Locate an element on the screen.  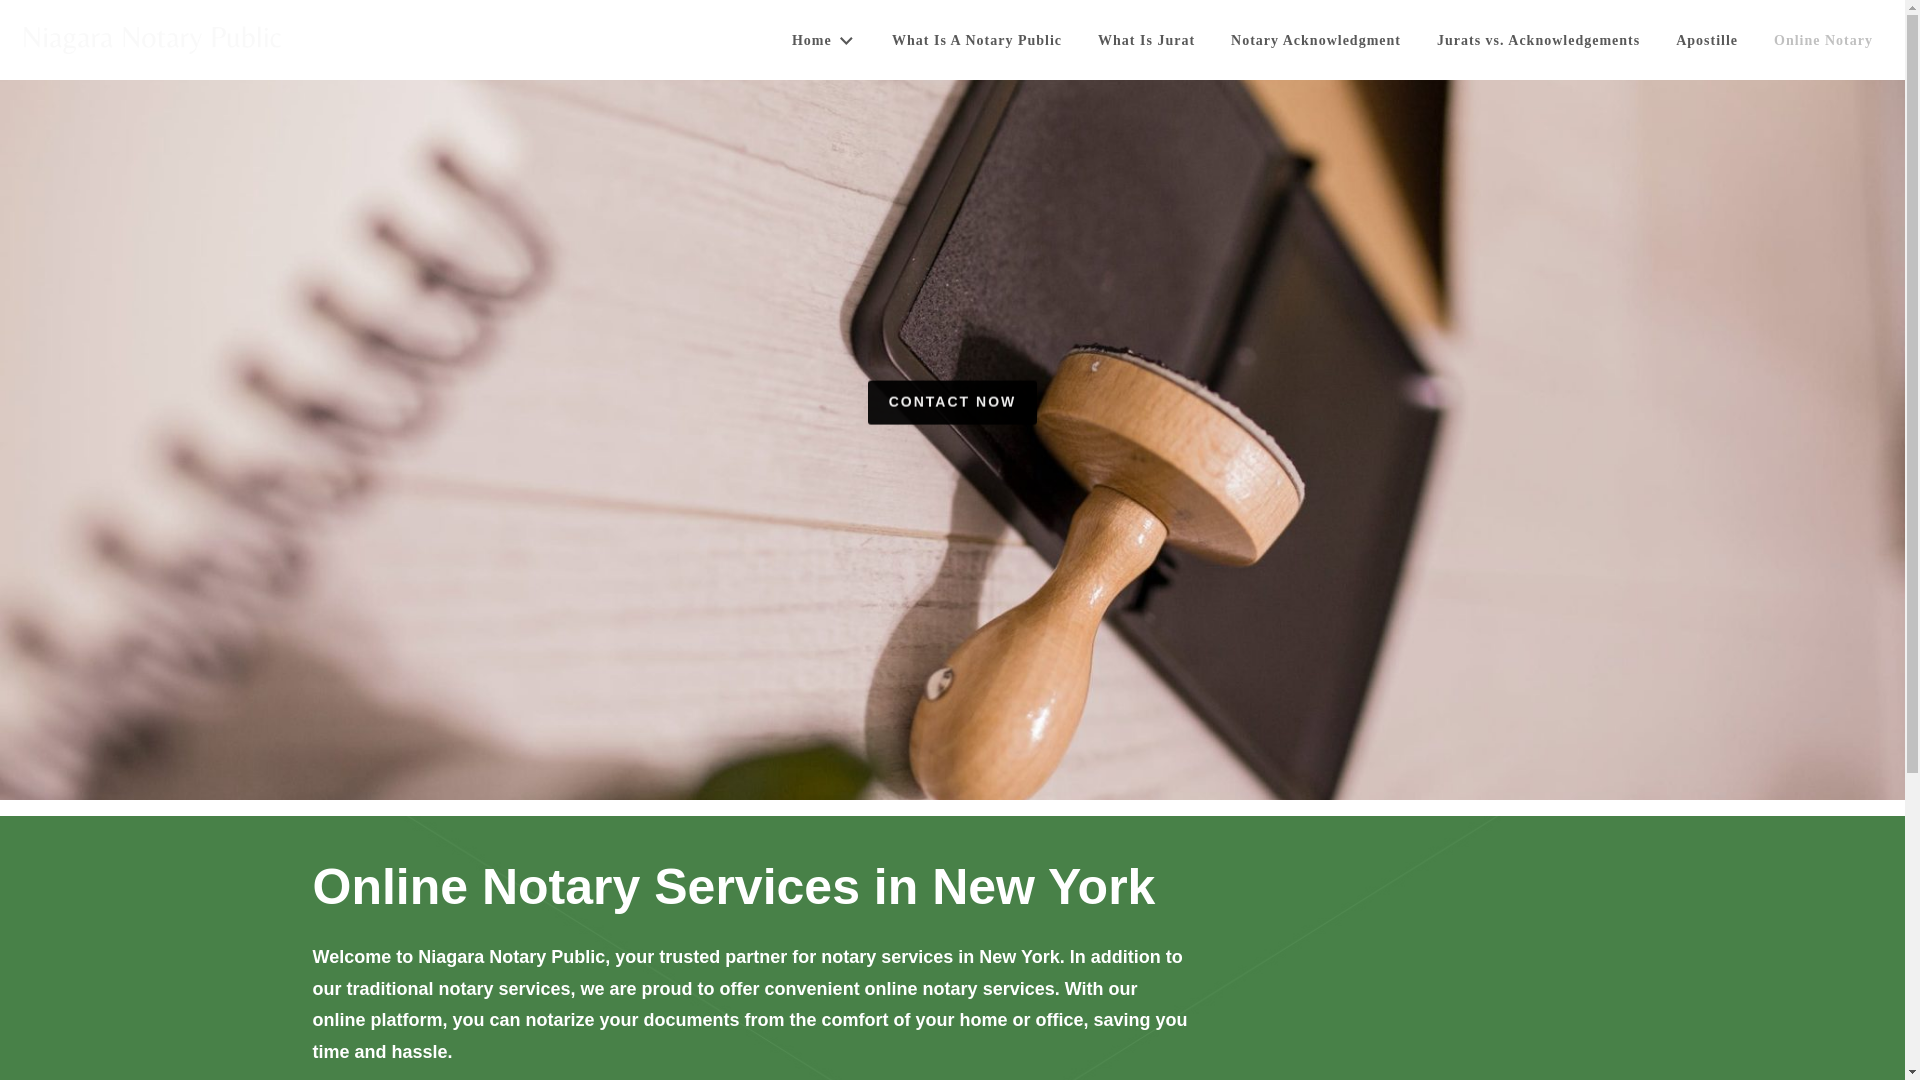
Home is located at coordinates (823, 40).